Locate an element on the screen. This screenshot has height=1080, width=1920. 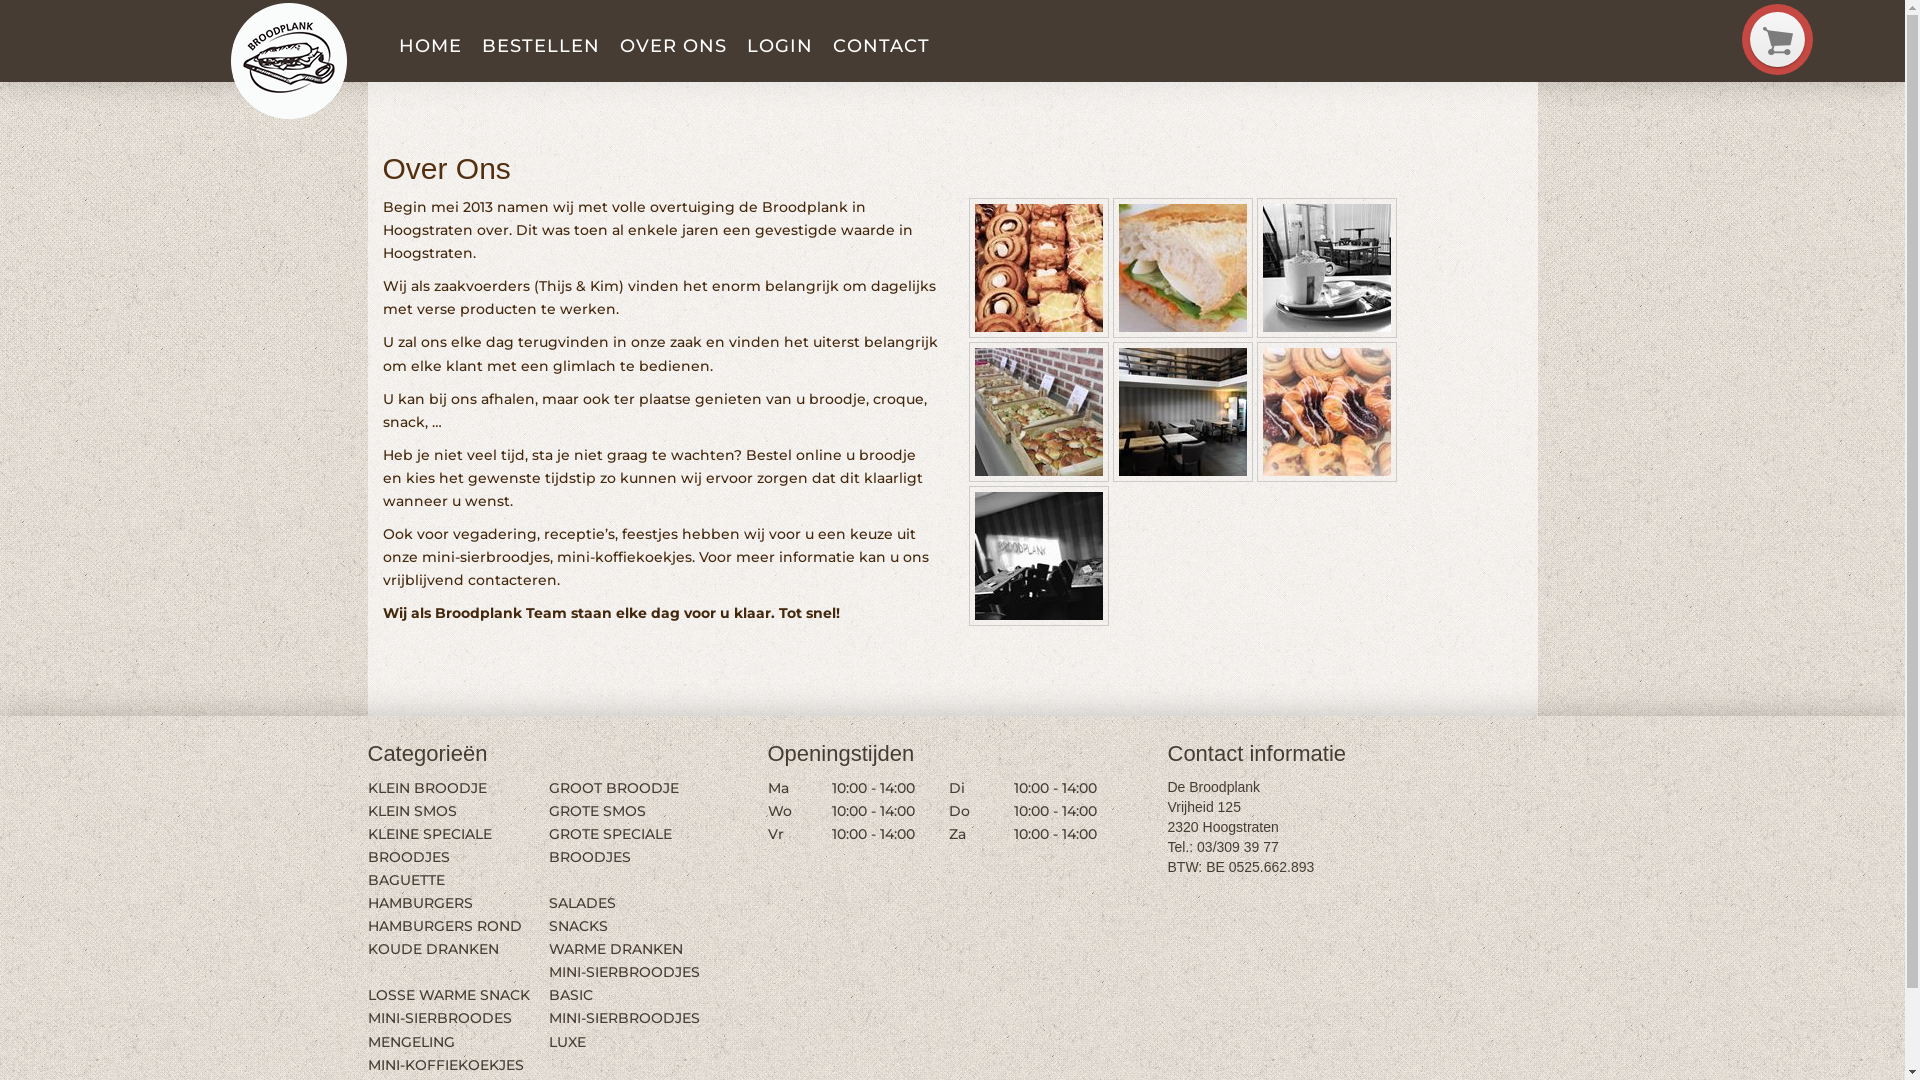
BAGUETTE HAMBURGERS is located at coordinates (420, 892).